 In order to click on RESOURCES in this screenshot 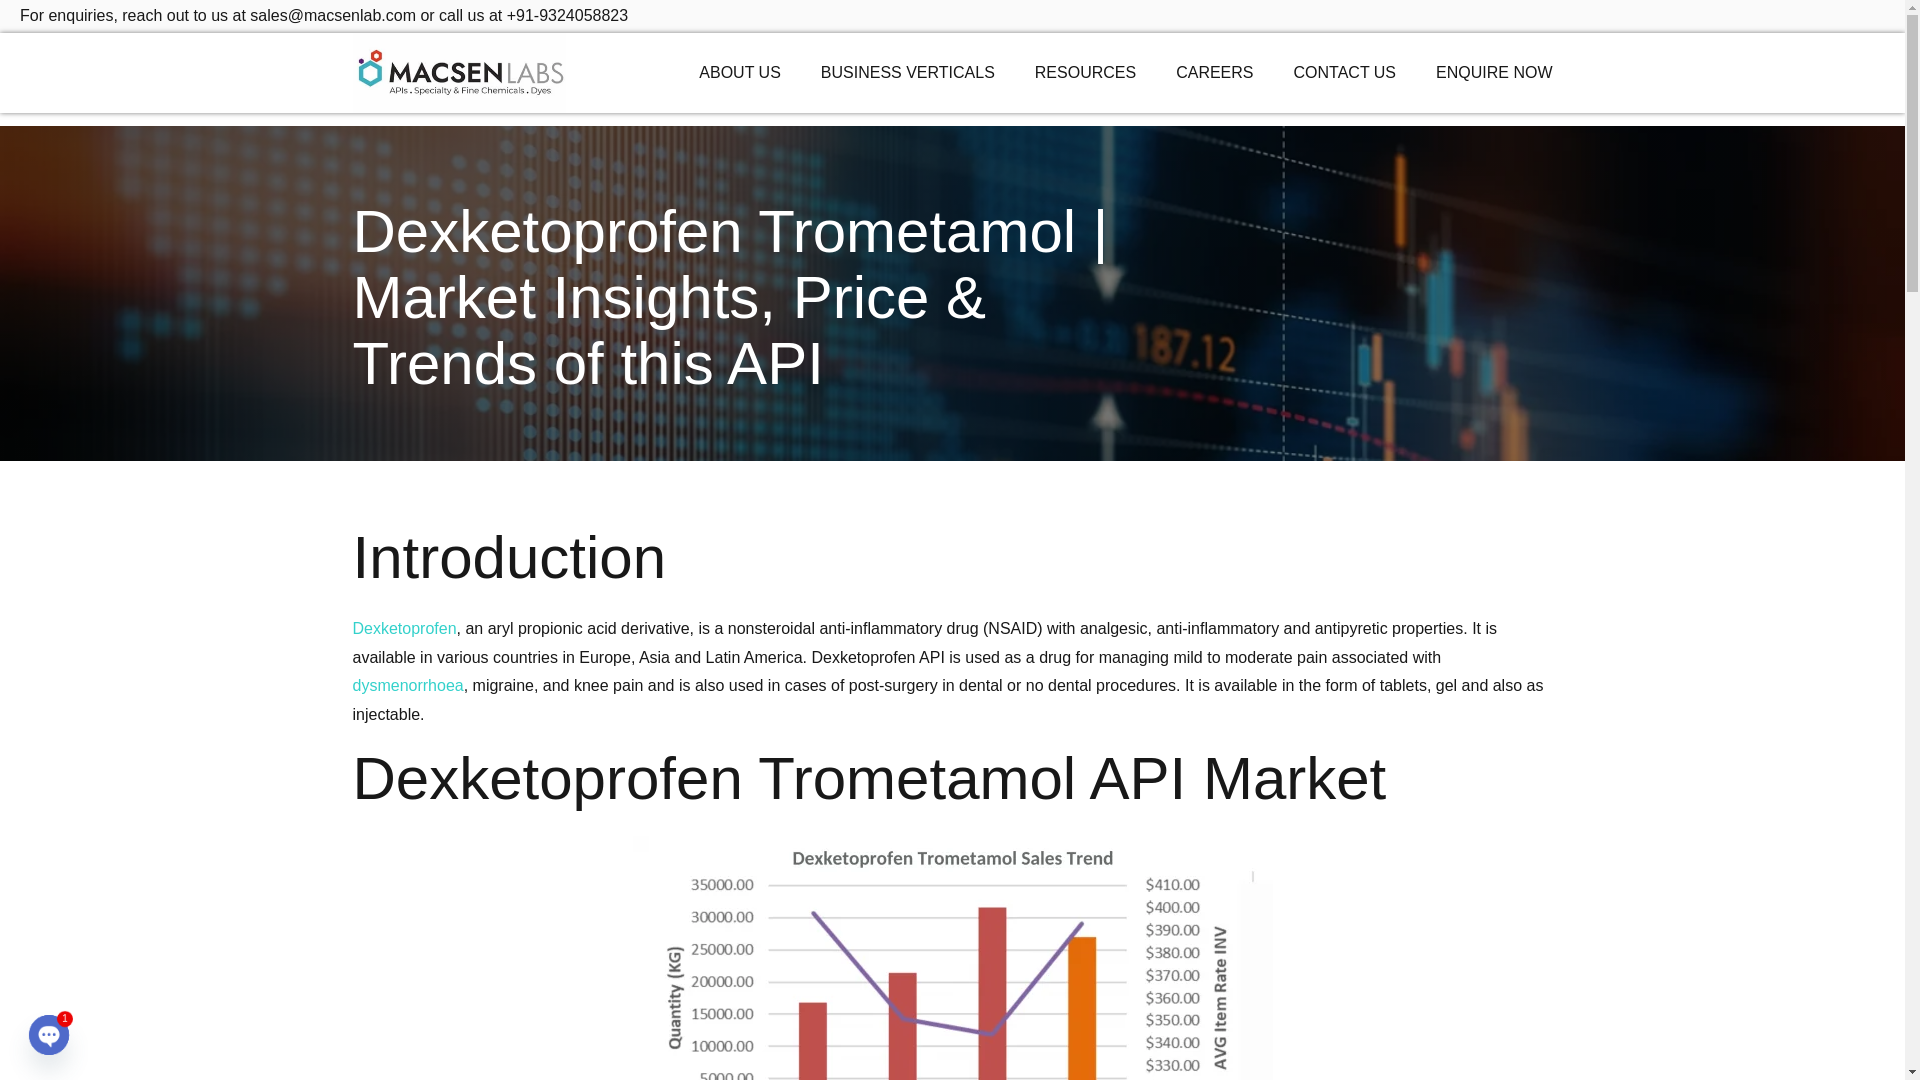, I will do `click(1085, 73)`.